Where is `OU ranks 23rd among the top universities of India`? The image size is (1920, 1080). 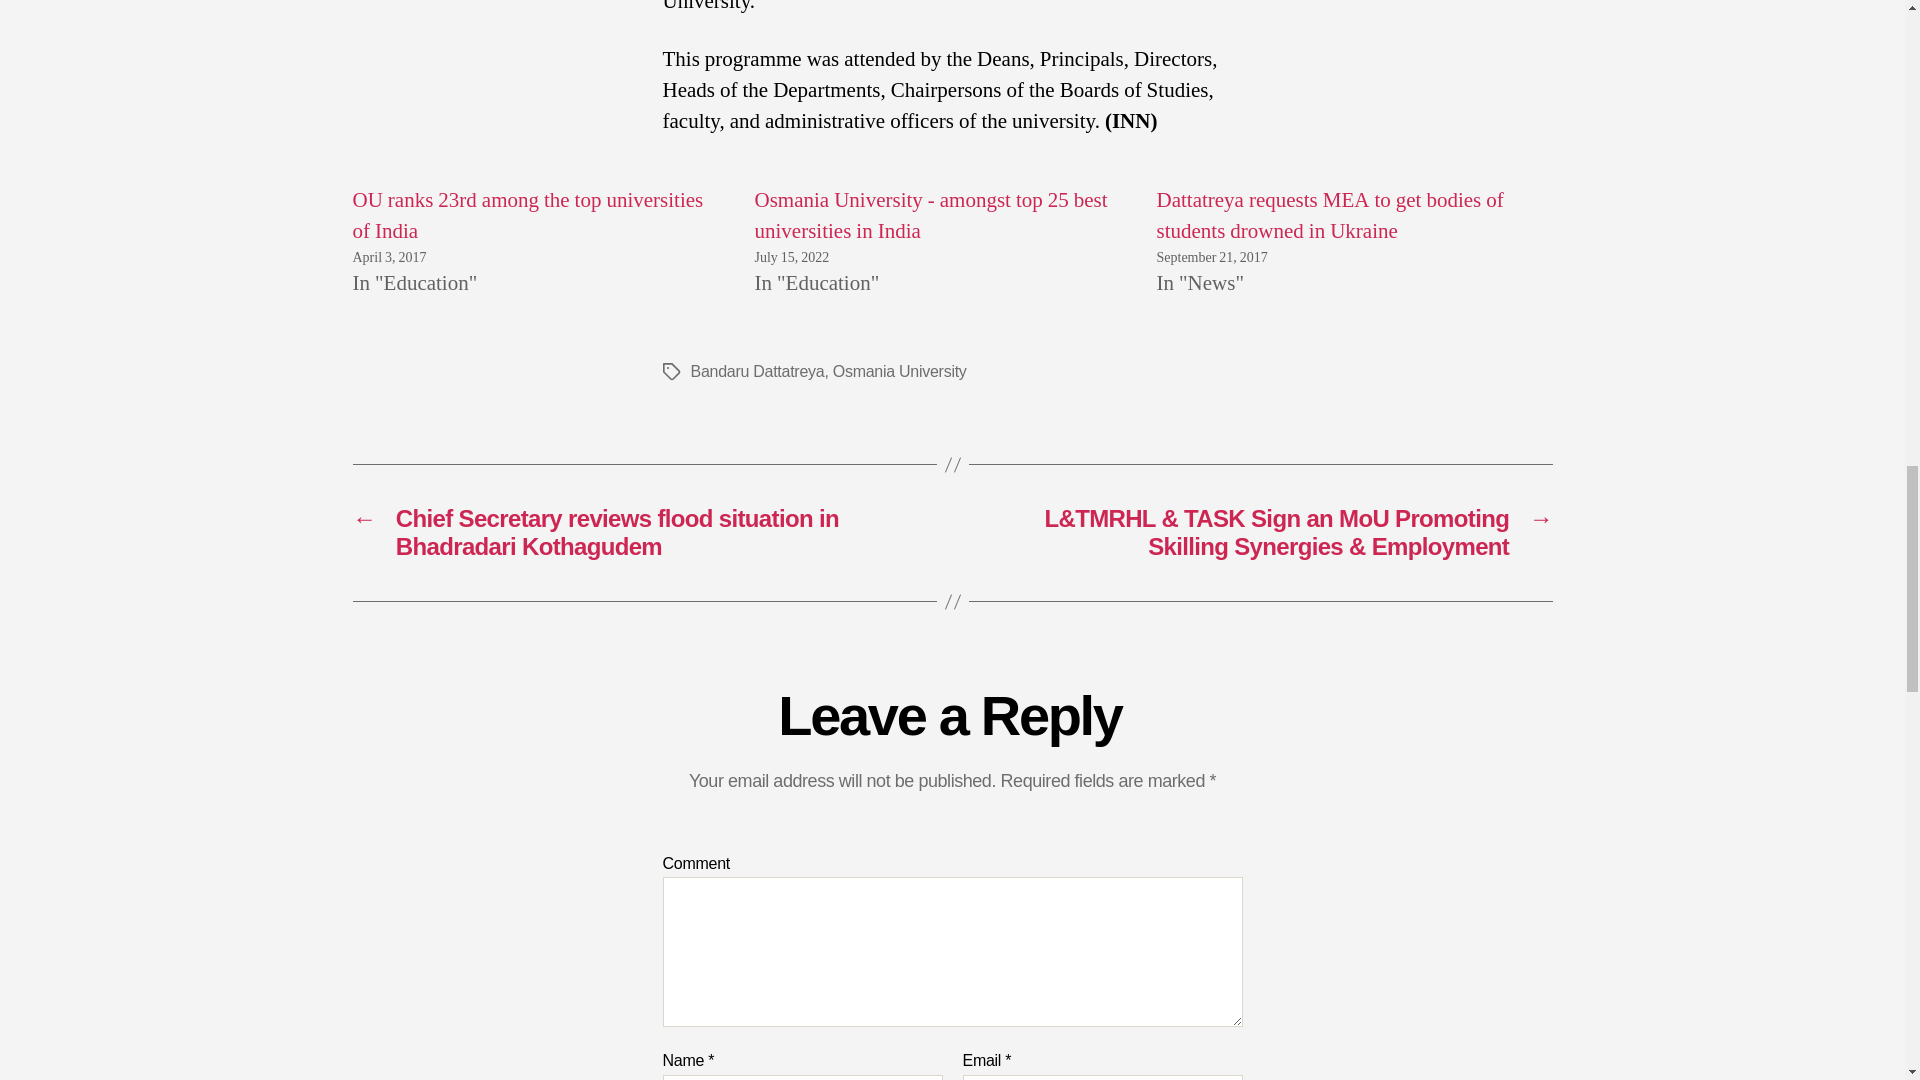
OU ranks 23rd among the top universities of India is located at coordinates (526, 216).